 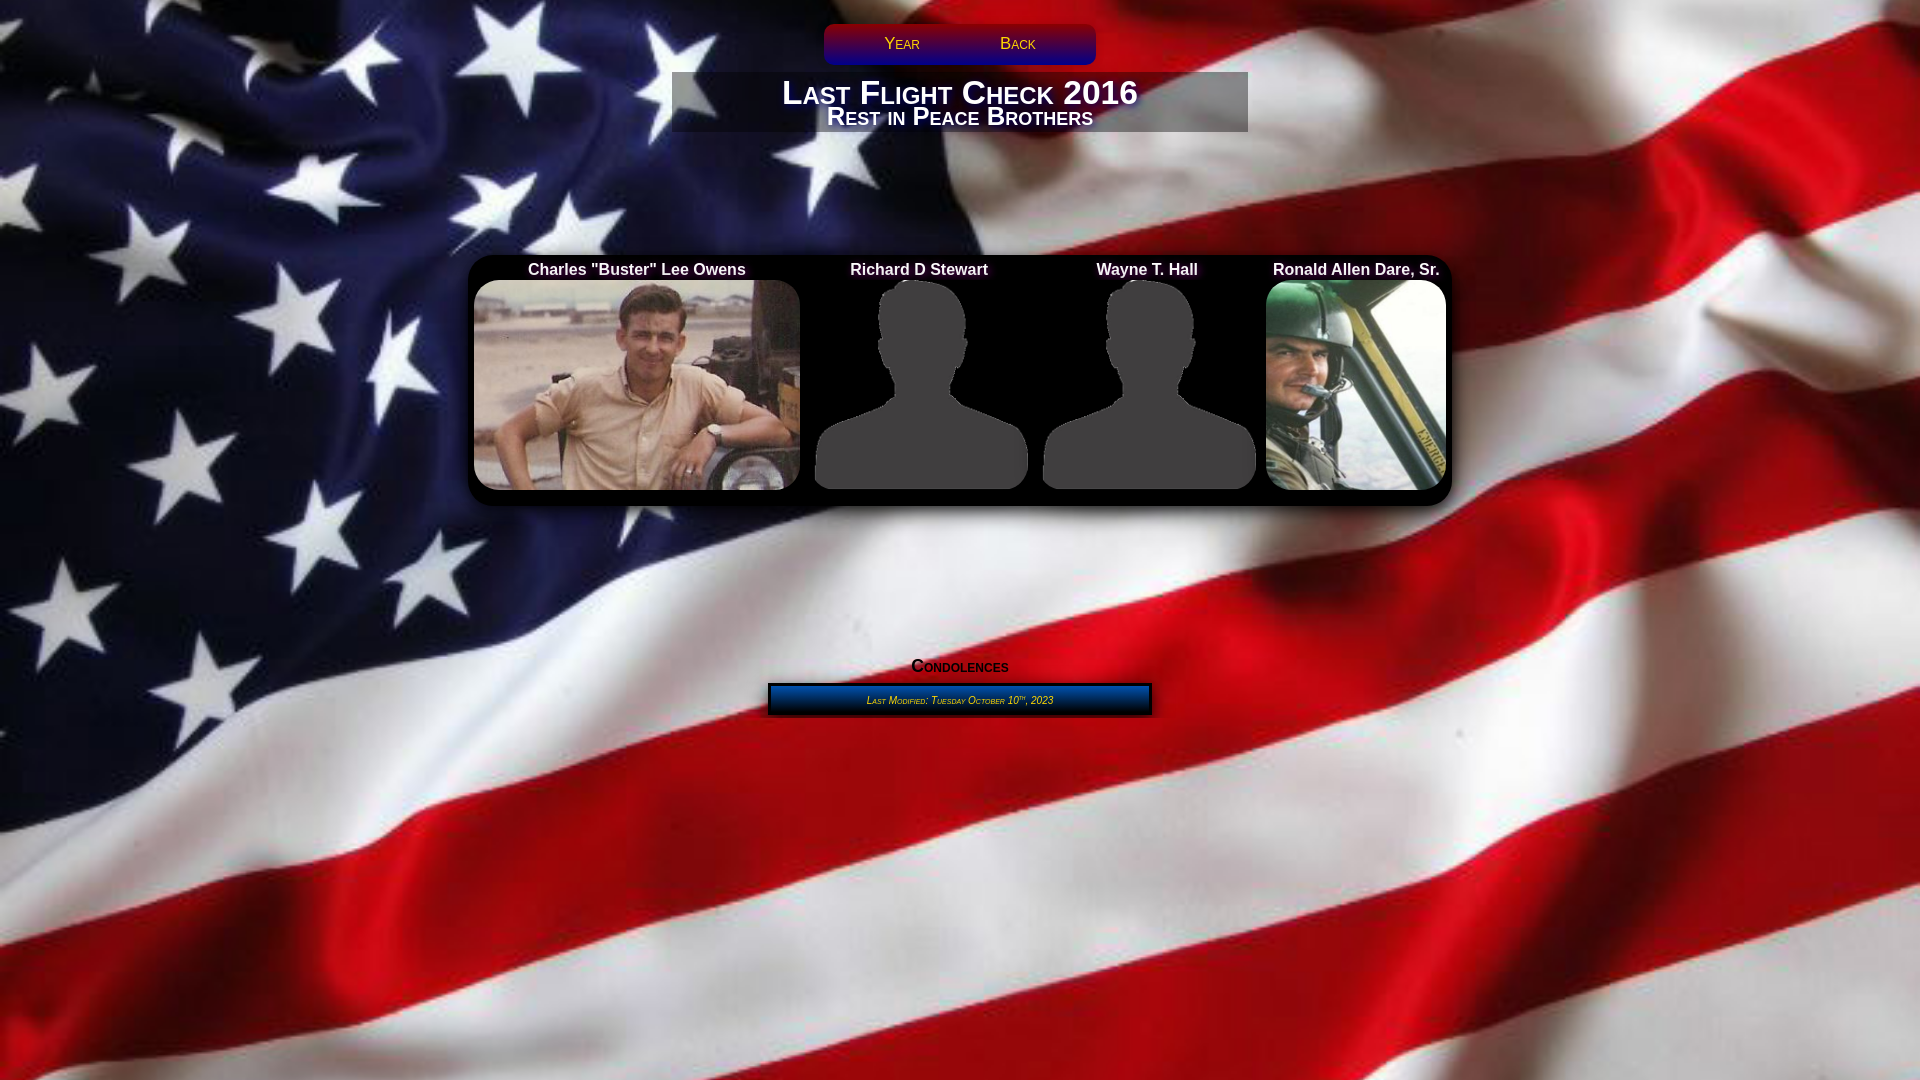 What do you see at coordinates (1356, 385) in the screenshot?
I see `June 27, 1941
April 7, 2016` at bounding box center [1356, 385].